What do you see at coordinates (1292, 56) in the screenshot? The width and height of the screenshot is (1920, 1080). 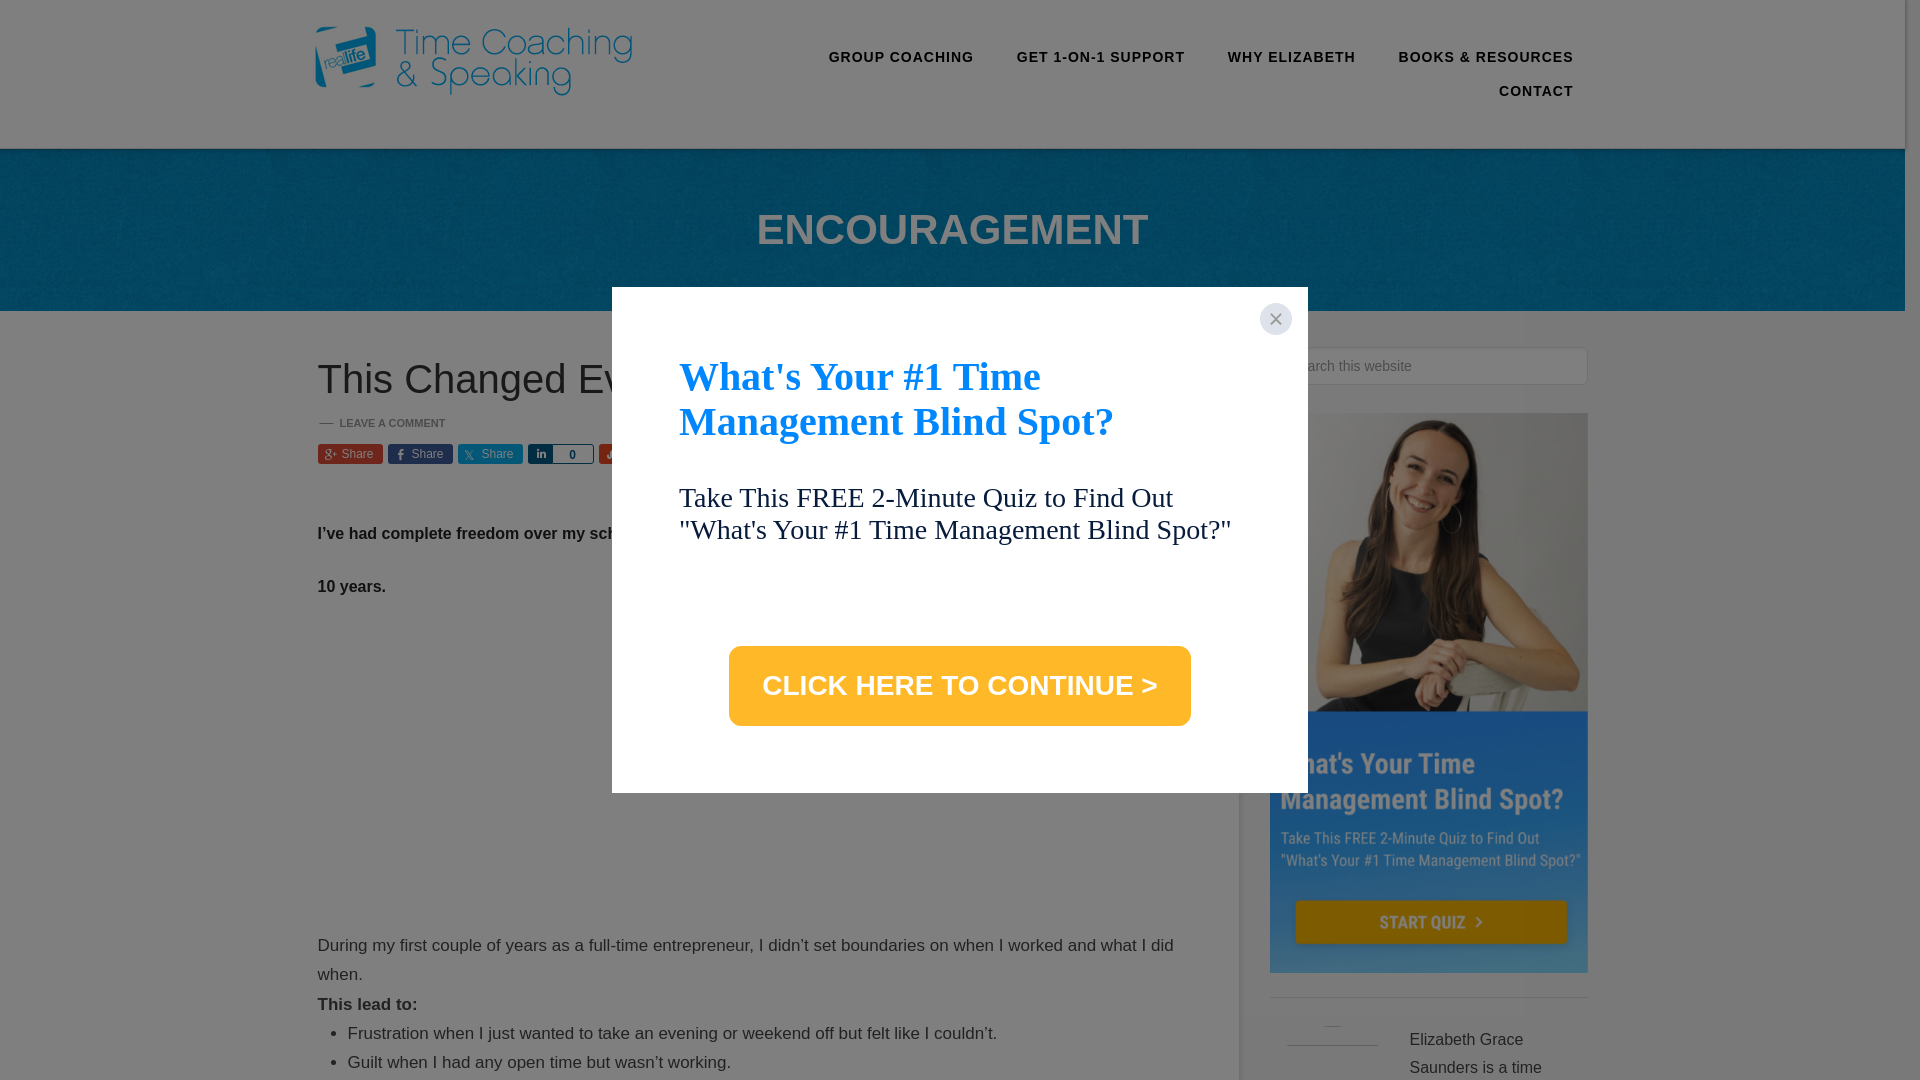 I see `WHY ELIZABETH` at bounding box center [1292, 56].